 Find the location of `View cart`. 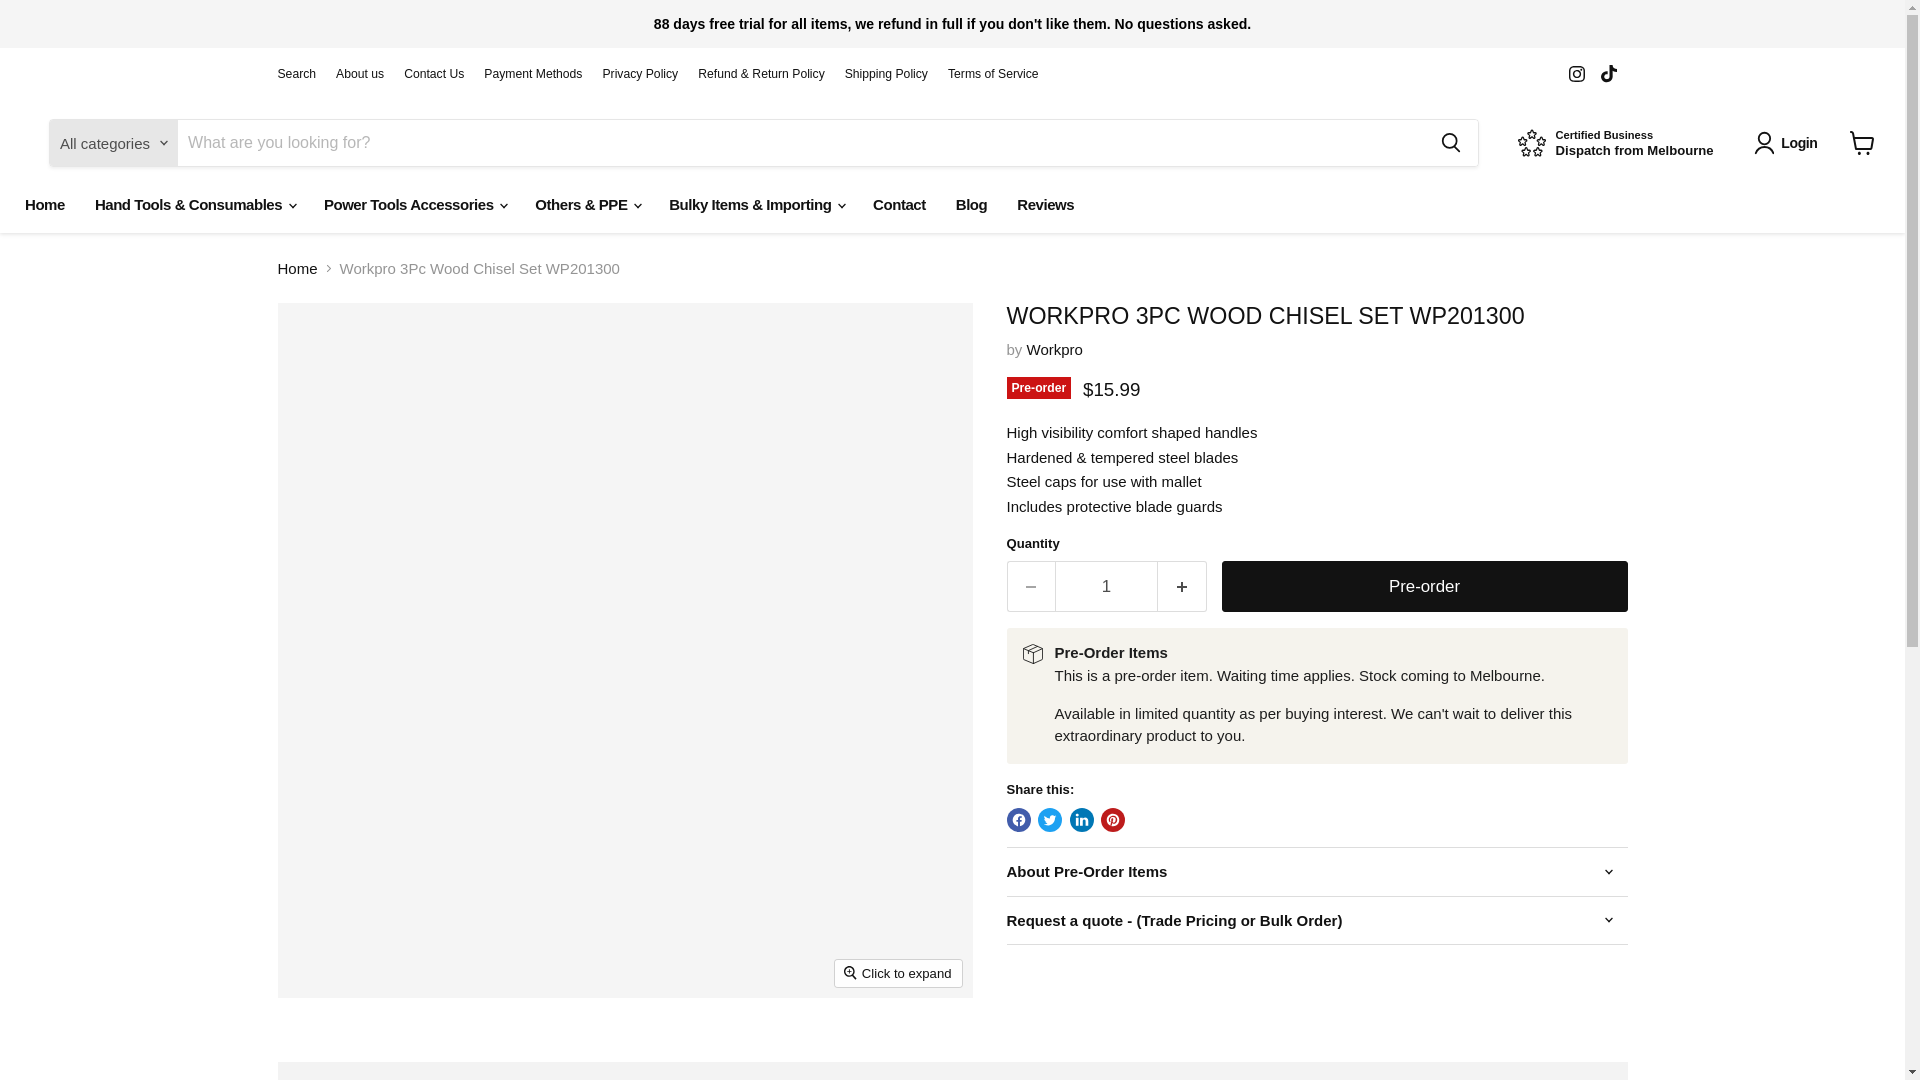

View cart is located at coordinates (1862, 142).